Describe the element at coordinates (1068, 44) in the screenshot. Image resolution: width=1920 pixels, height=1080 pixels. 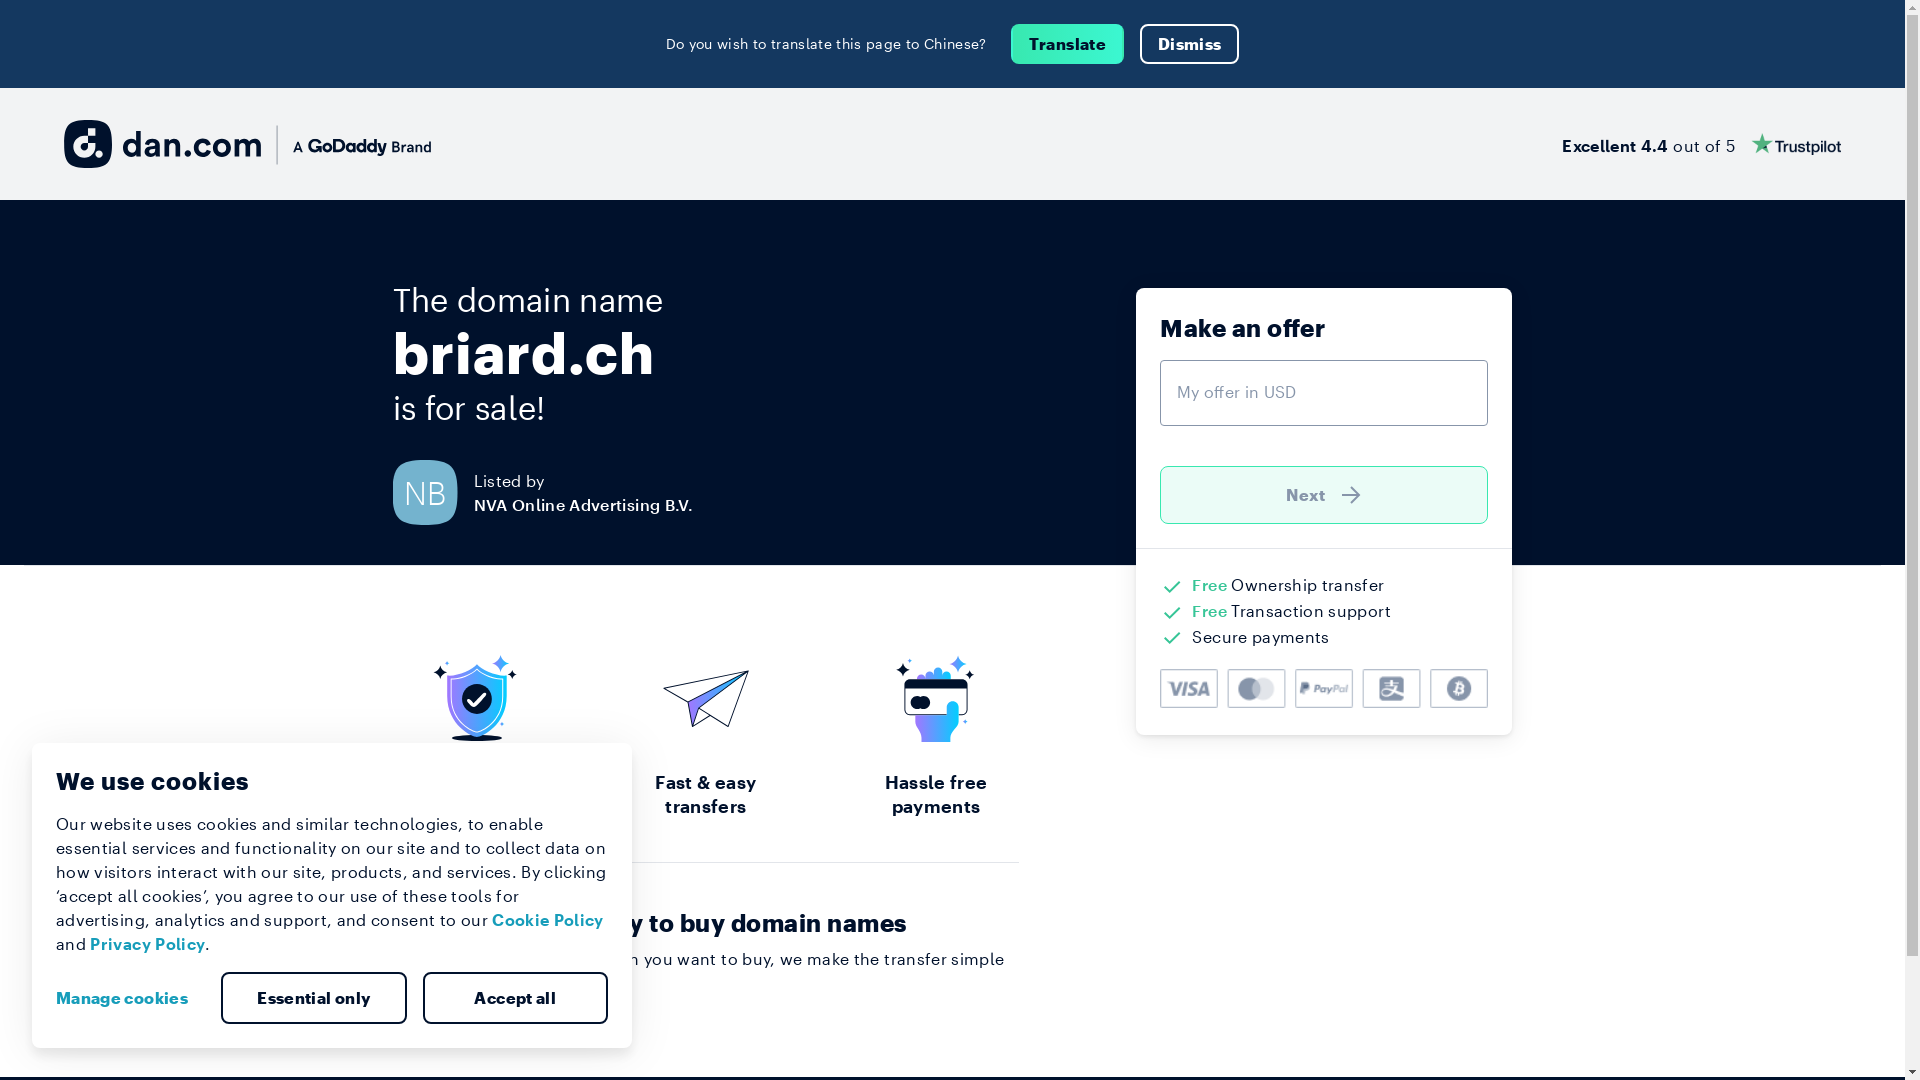
I see `Translate` at that location.